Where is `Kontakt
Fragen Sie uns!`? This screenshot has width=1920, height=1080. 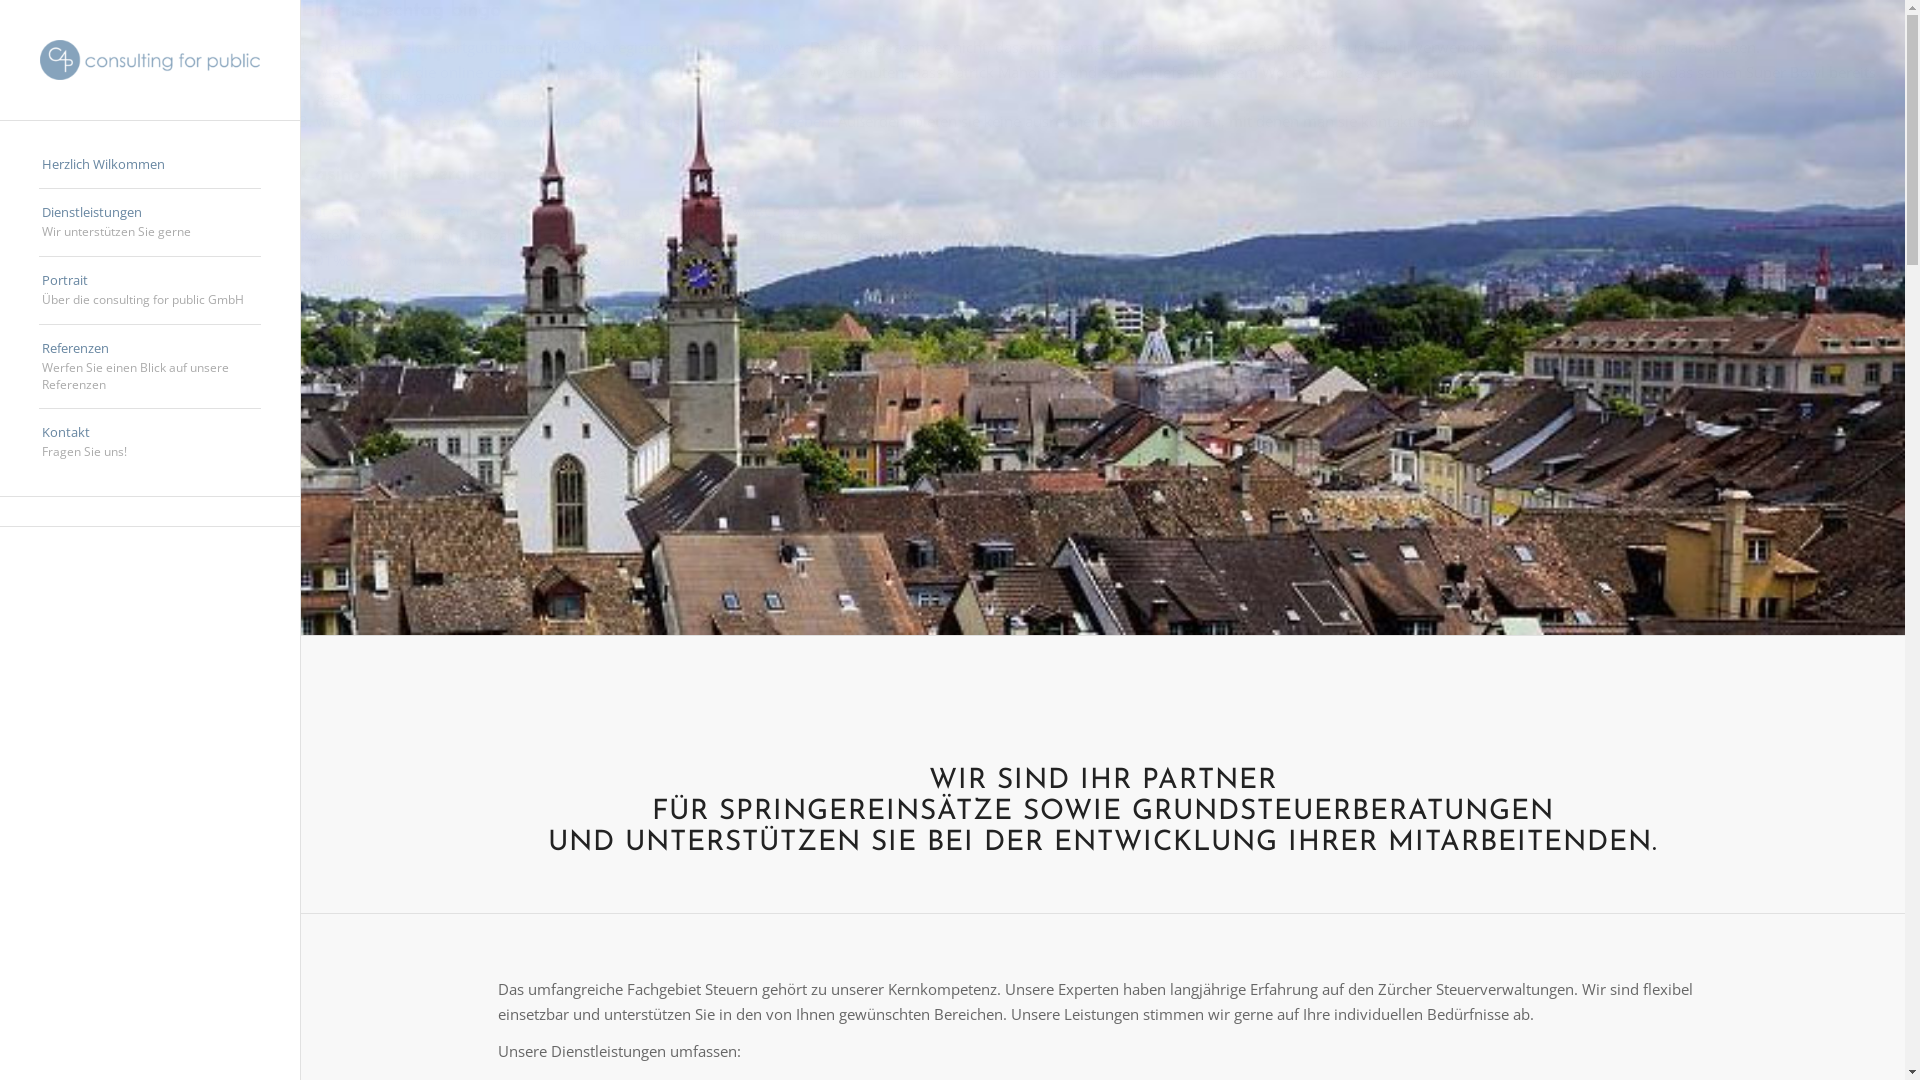 Kontakt
Fragen Sie uns! is located at coordinates (150, 442).